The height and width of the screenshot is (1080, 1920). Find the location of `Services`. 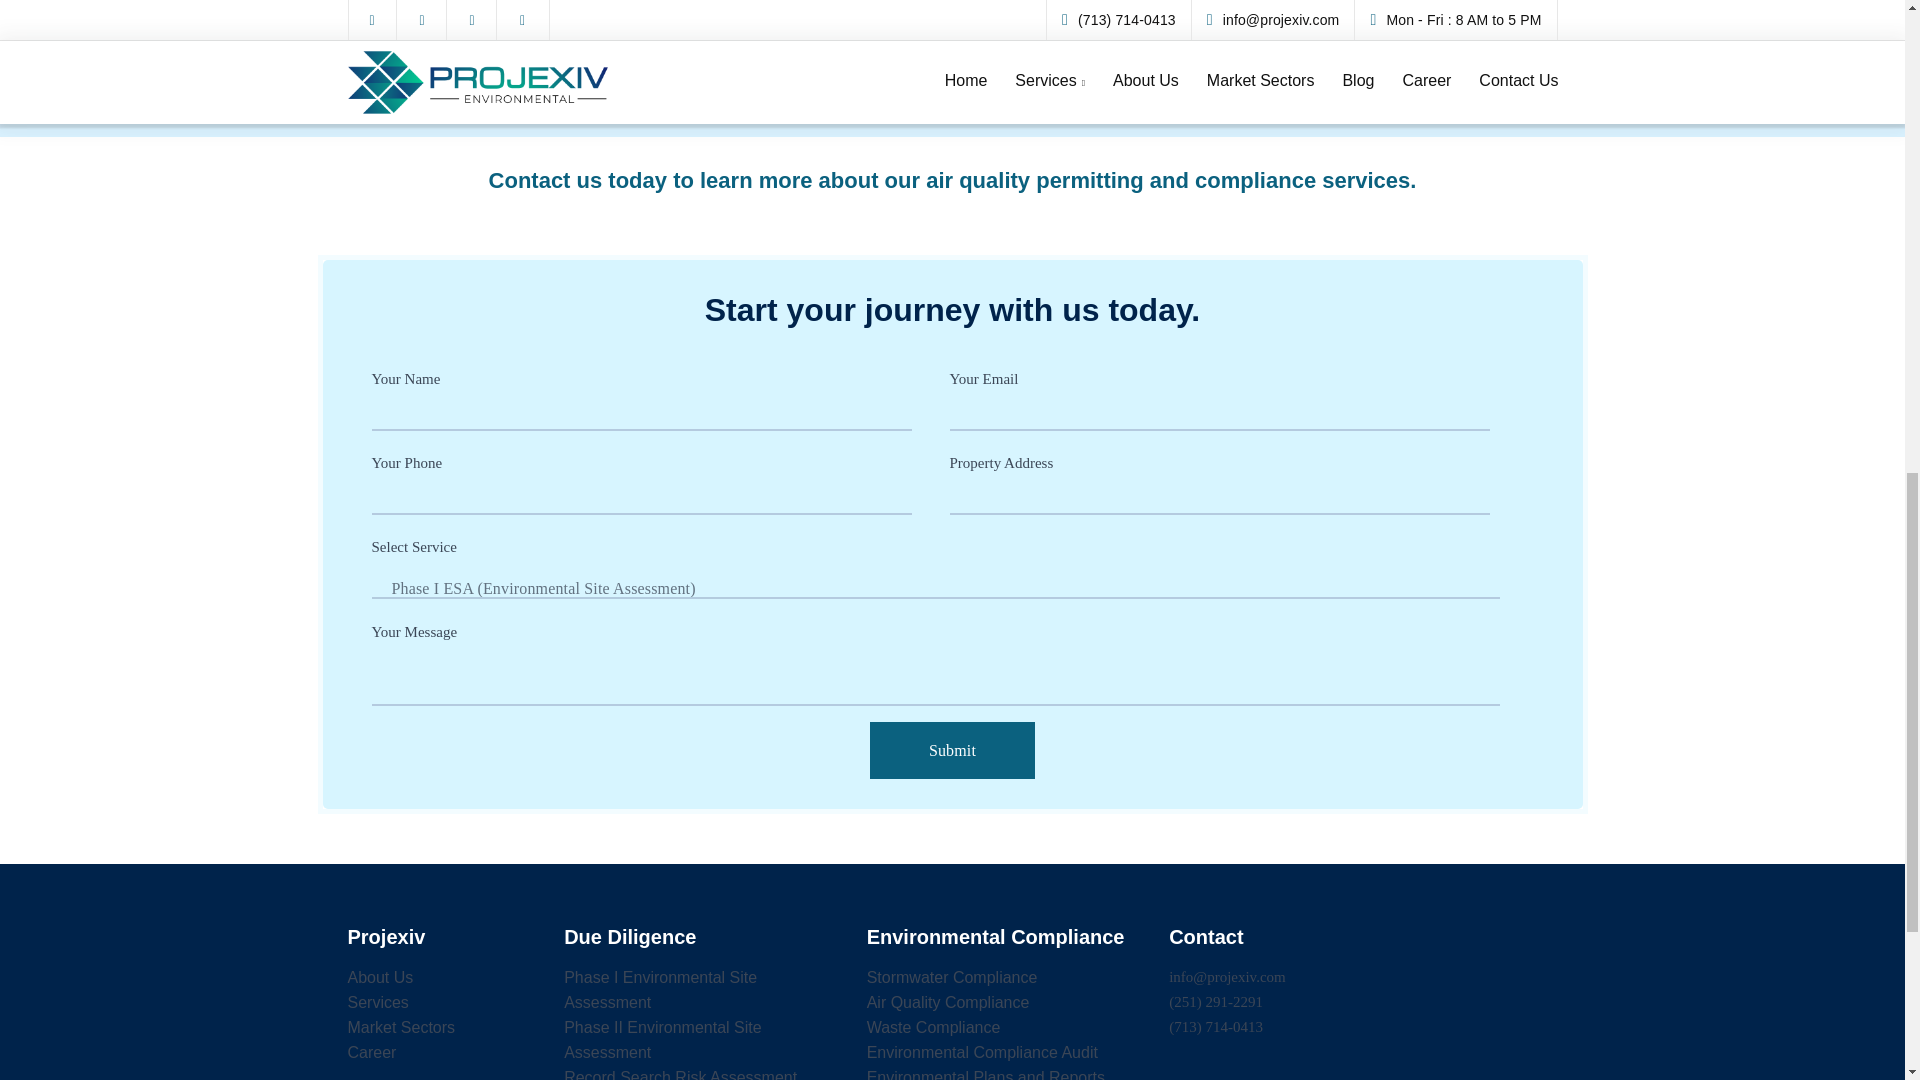

Services is located at coordinates (378, 1005).